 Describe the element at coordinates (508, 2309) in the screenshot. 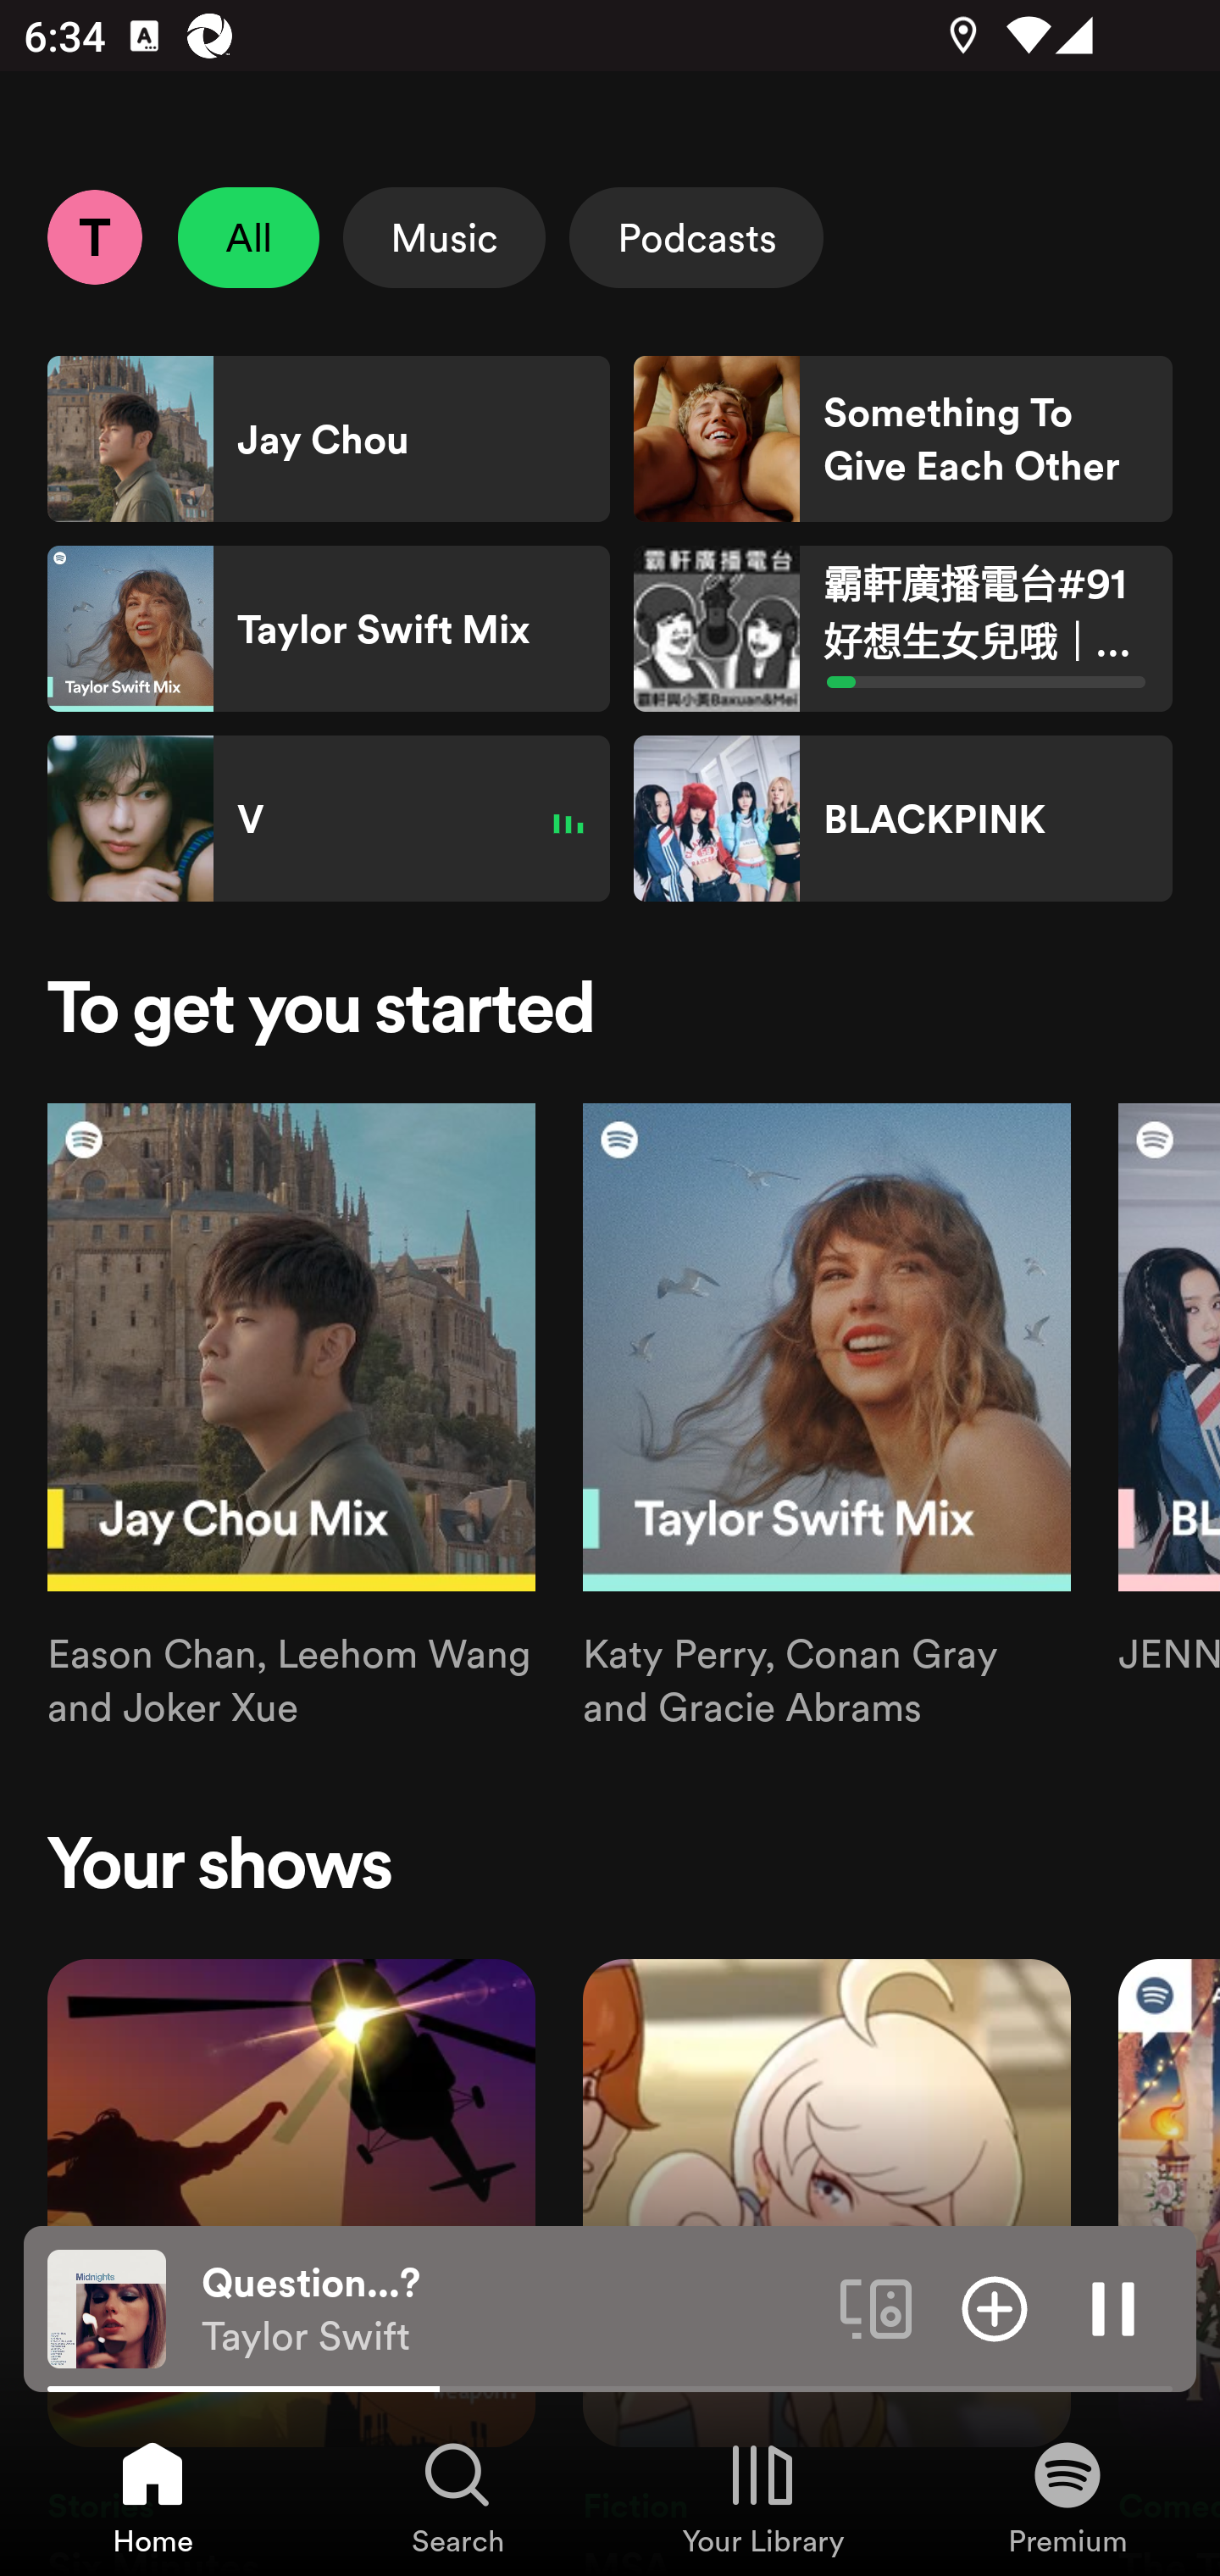

I see `Question...? Taylor Swift` at that location.